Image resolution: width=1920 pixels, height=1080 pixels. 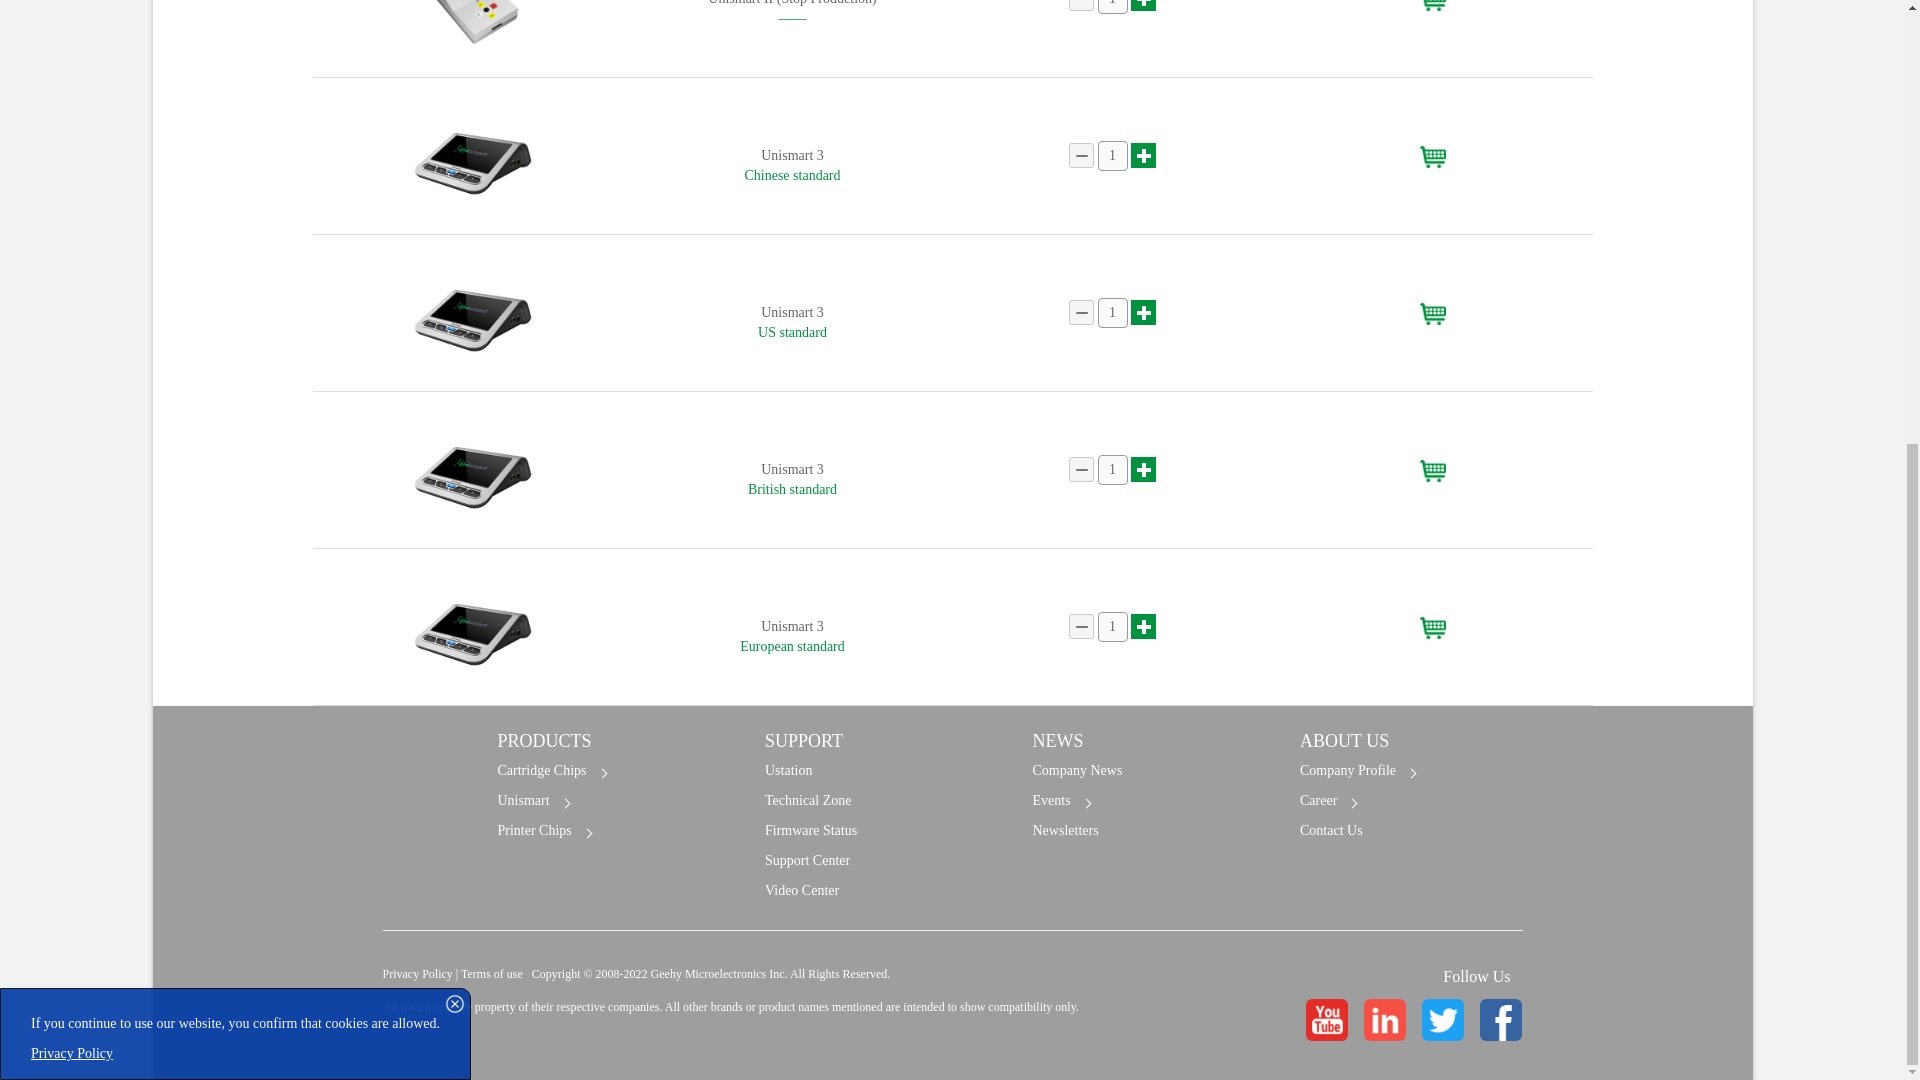 What do you see at coordinates (1113, 313) in the screenshot?
I see `1` at bounding box center [1113, 313].